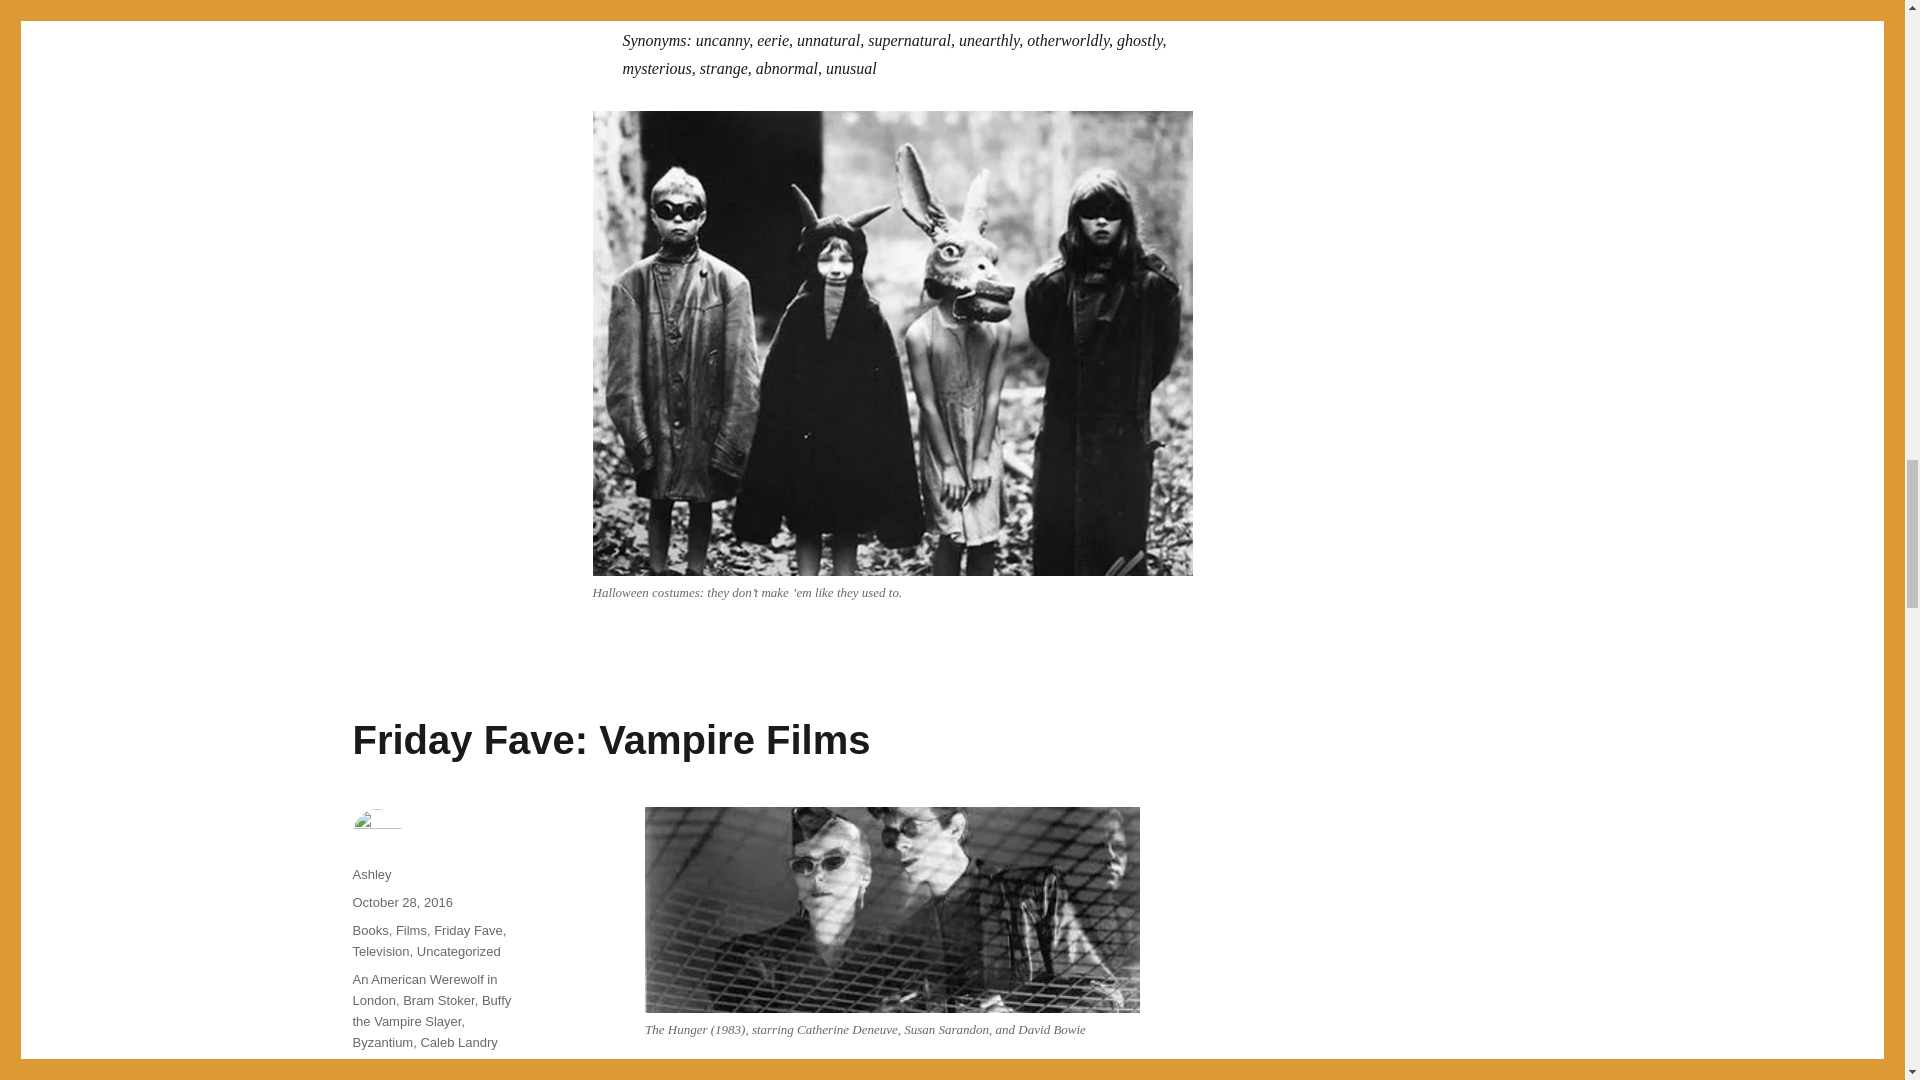 Image resolution: width=1920 pixels, height=1080 pixels. I want to click on Ashley, so click(371, 874).